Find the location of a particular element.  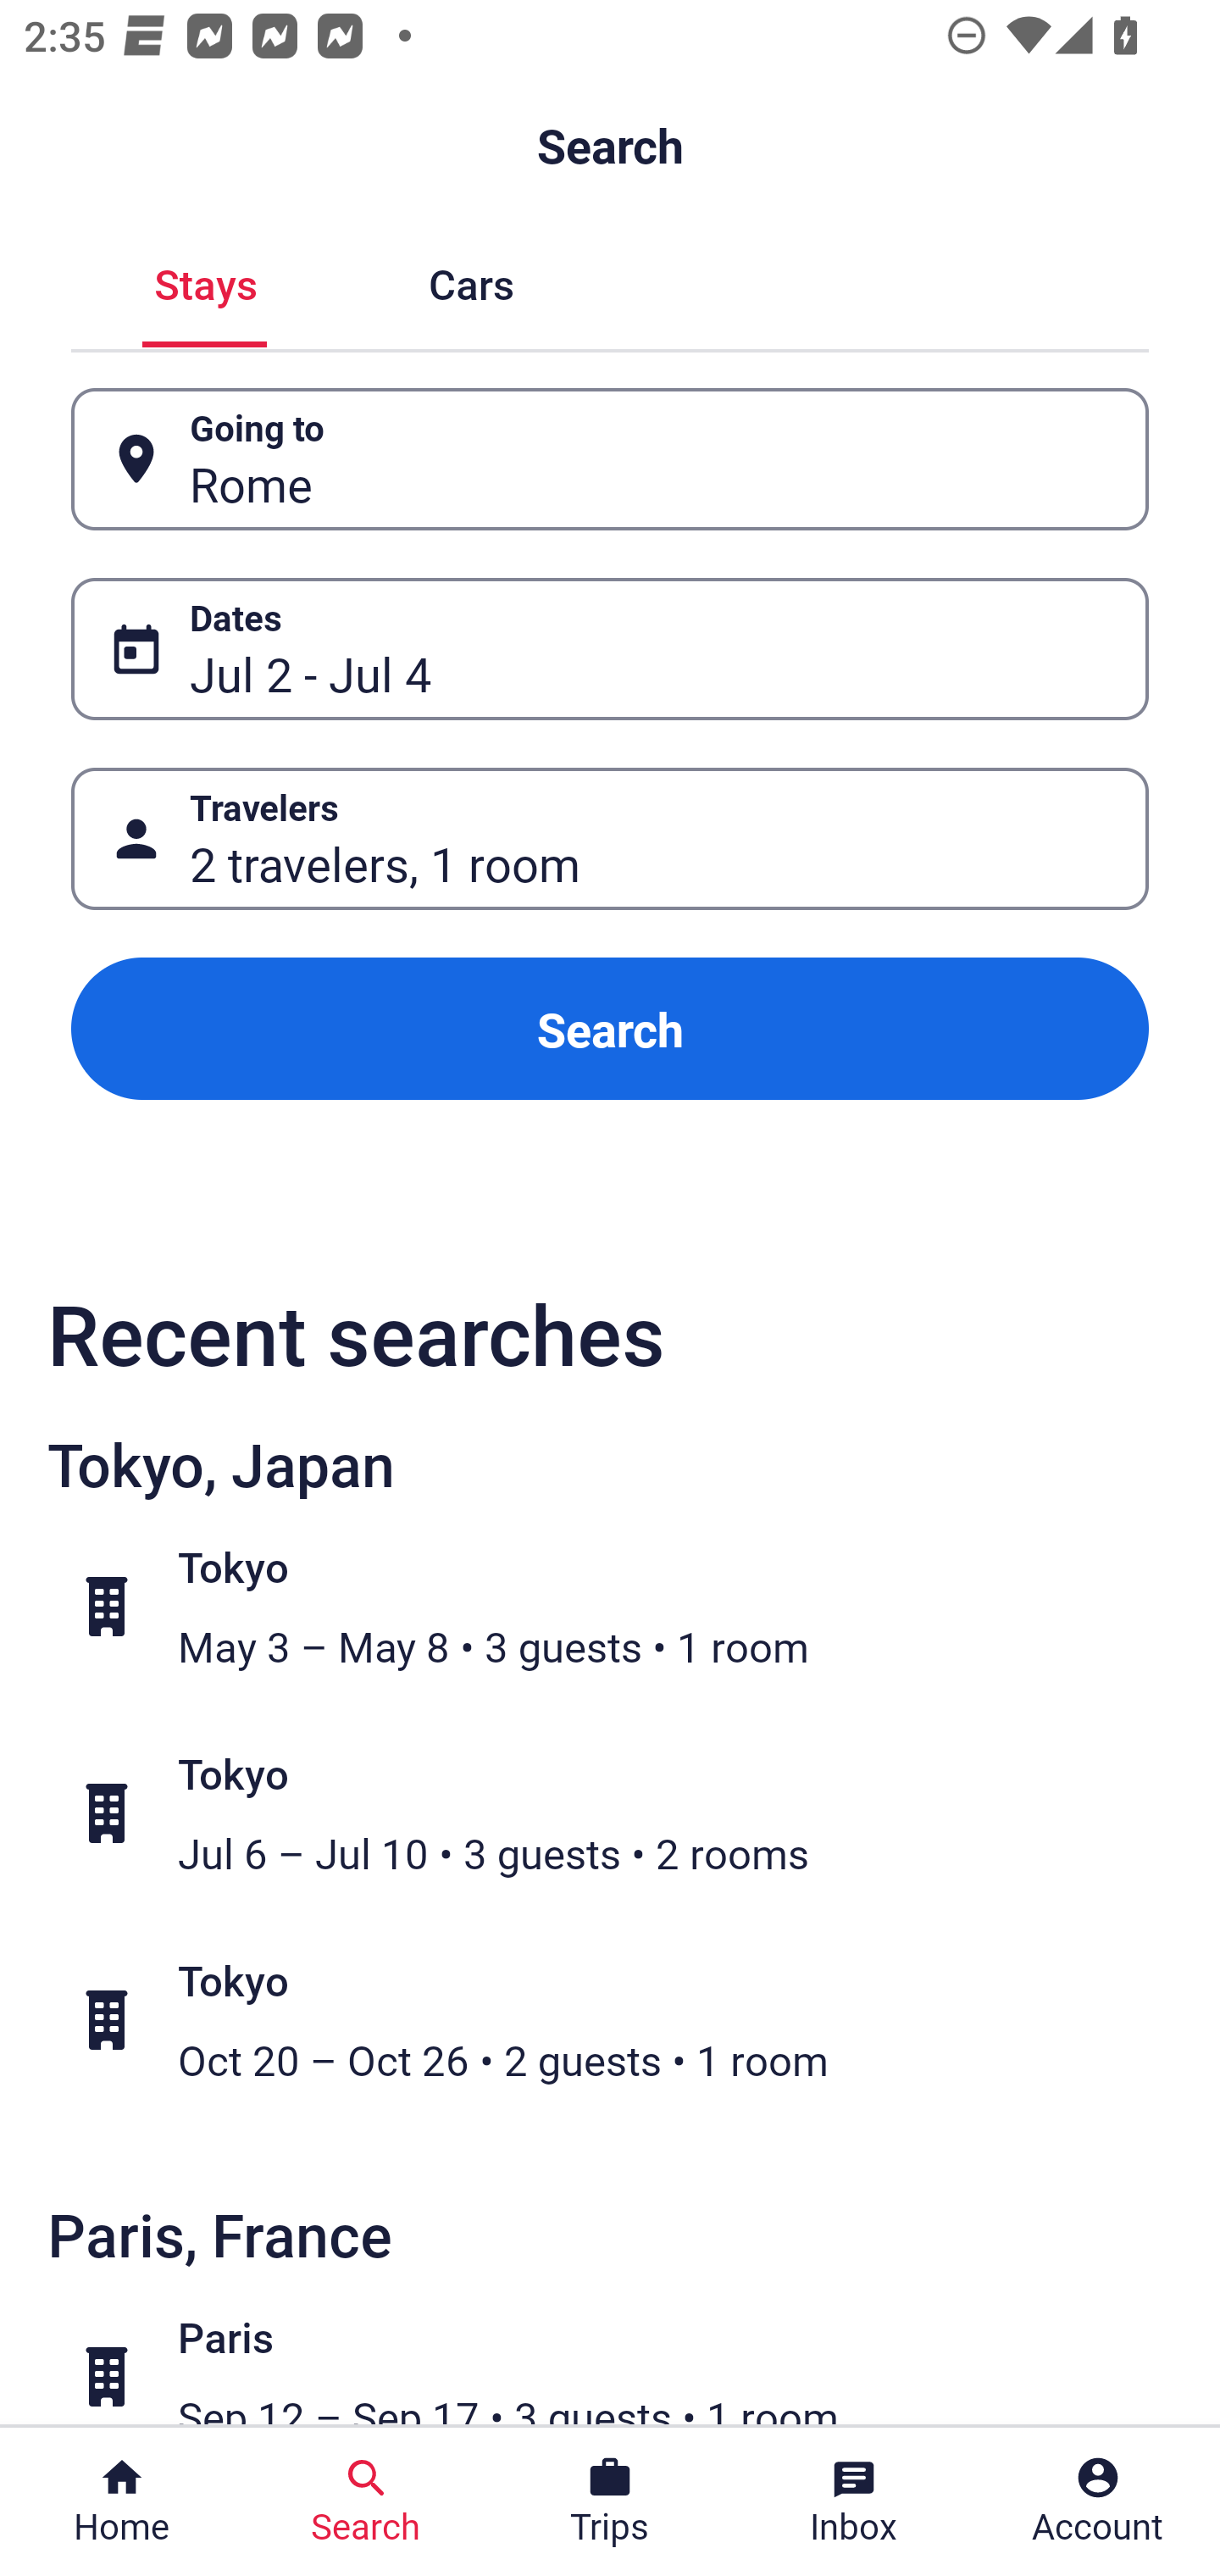

Tokyo Oct 20 – Oct 26 • 2 guests • 1 room is located at coordinates (627, 2018).